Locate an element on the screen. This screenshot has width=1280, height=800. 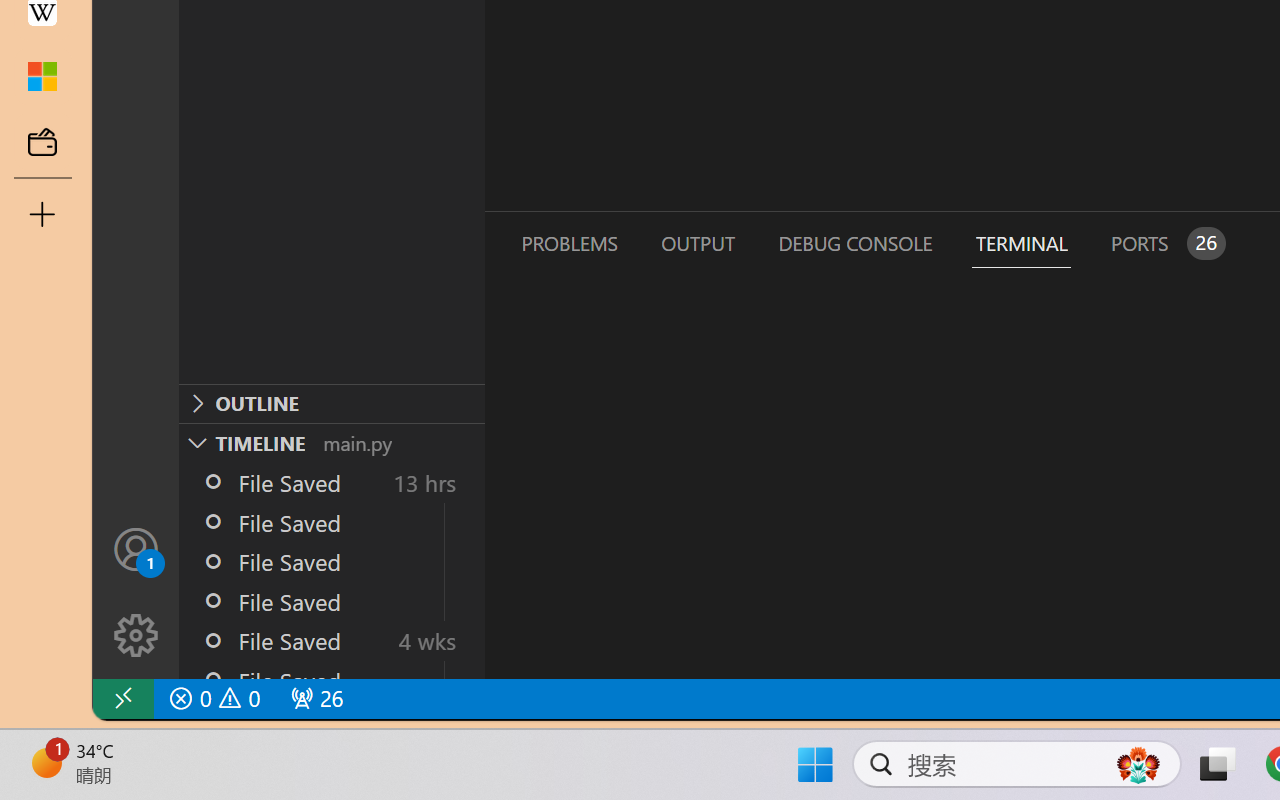
remote is located at coordinates (122, 698).